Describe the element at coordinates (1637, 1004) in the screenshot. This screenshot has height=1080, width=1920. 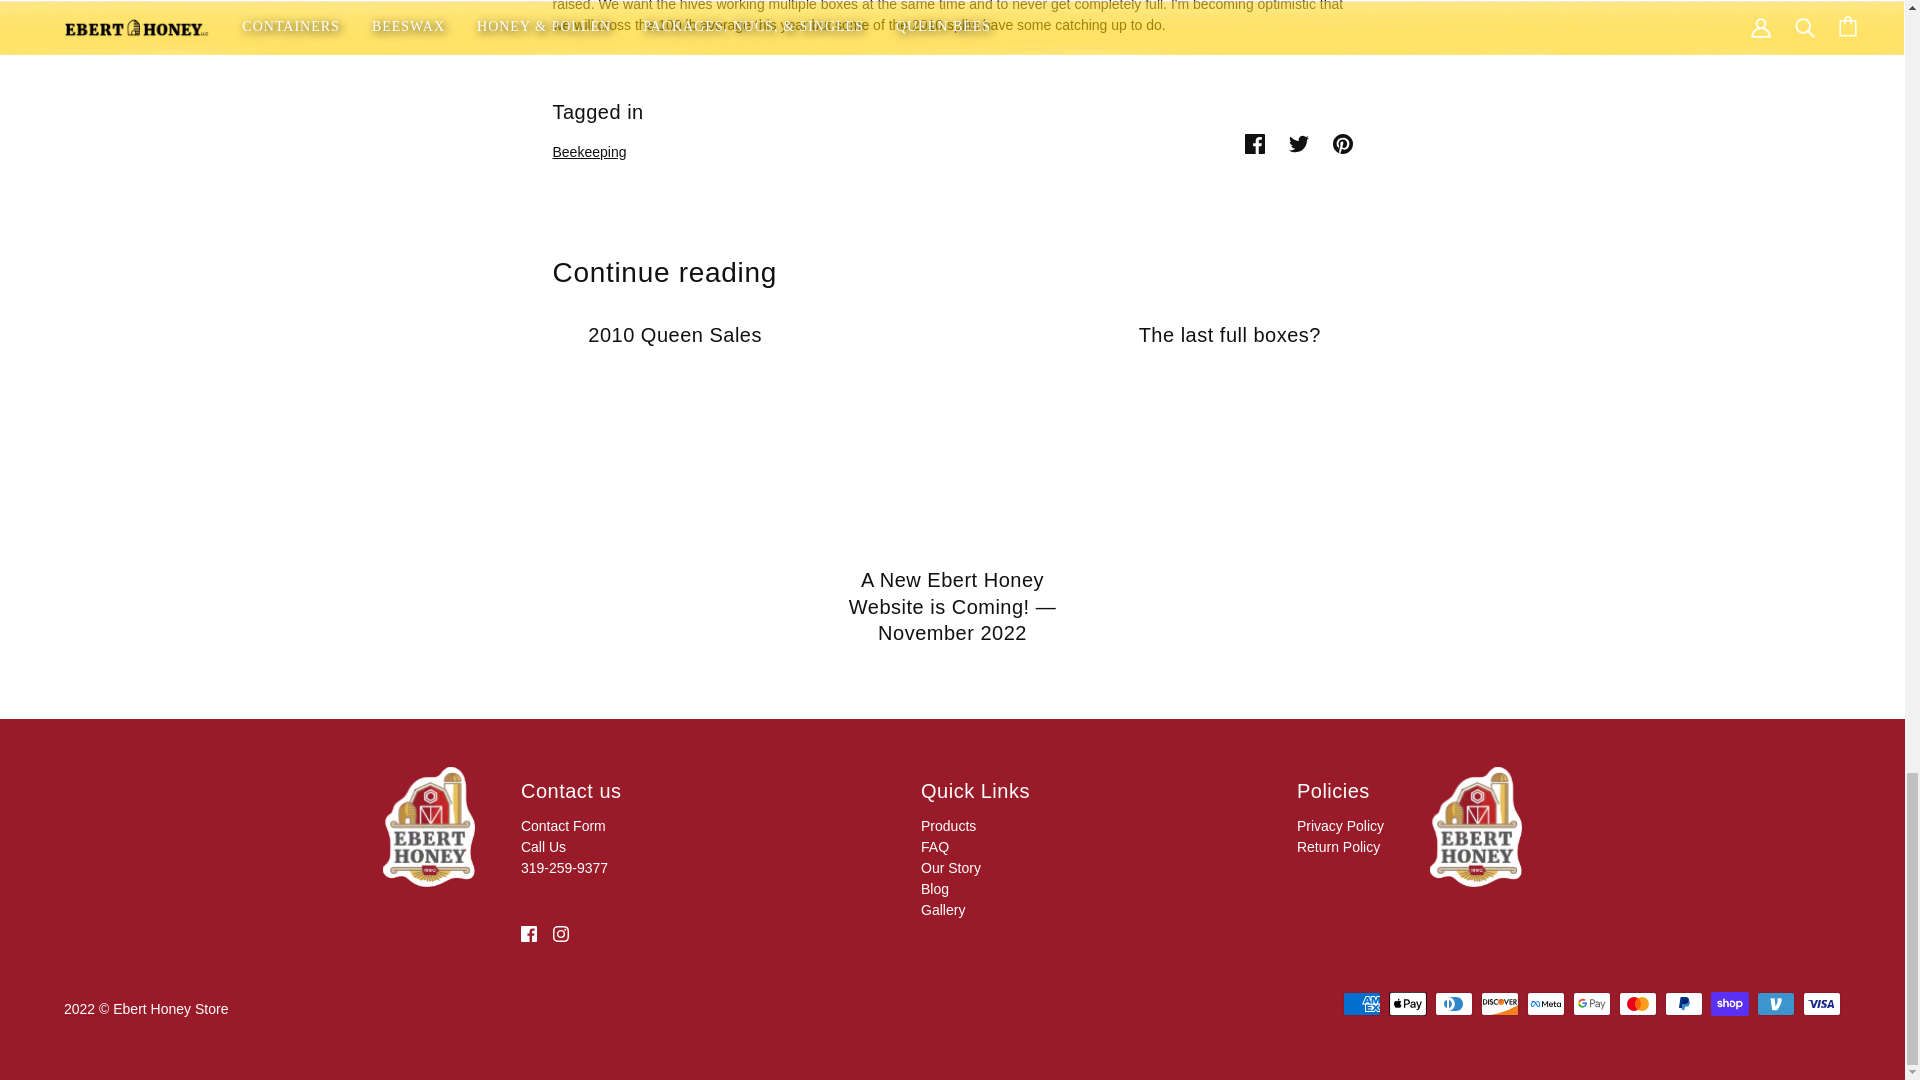
I see `Mastercard` at that location.